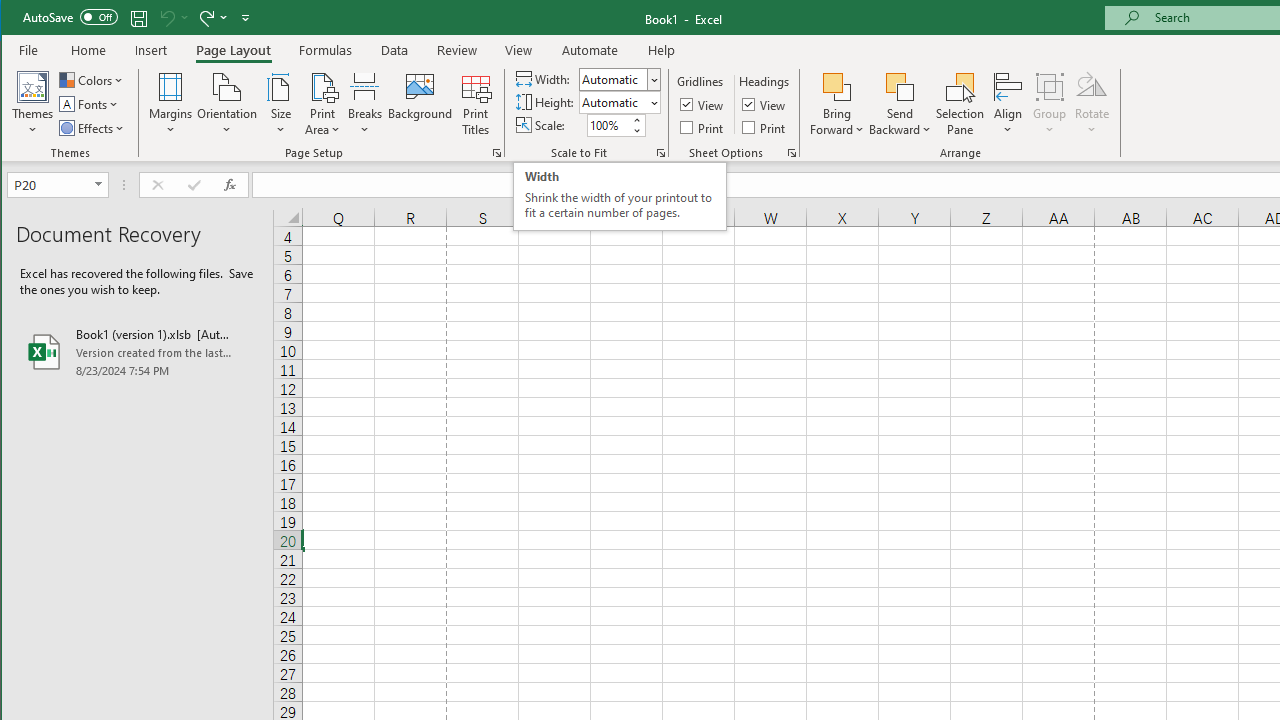 Image resolution: width=1280 pixels, height=720 pixels. I want to click on Group, so click(1050, 104).